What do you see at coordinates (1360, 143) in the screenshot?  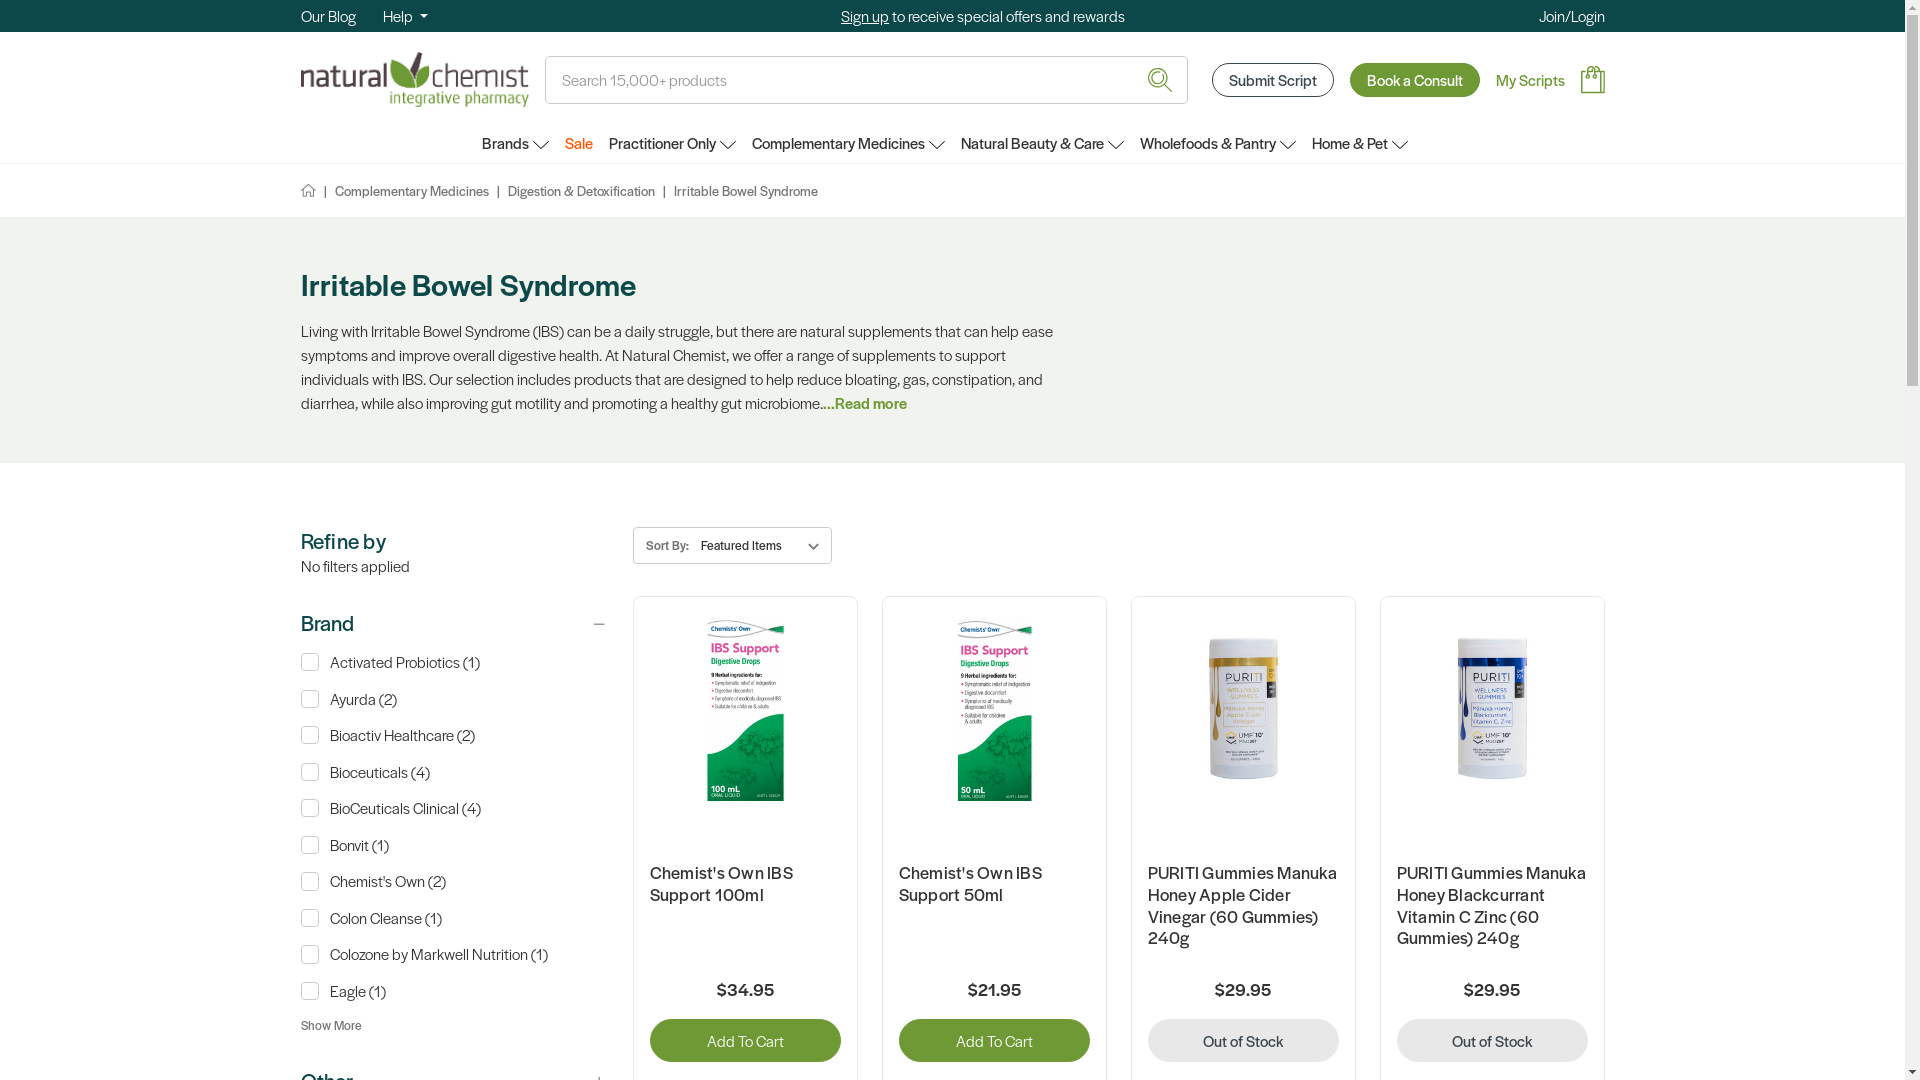 I see `Home & Pet` at bounding box center [1360, 143].